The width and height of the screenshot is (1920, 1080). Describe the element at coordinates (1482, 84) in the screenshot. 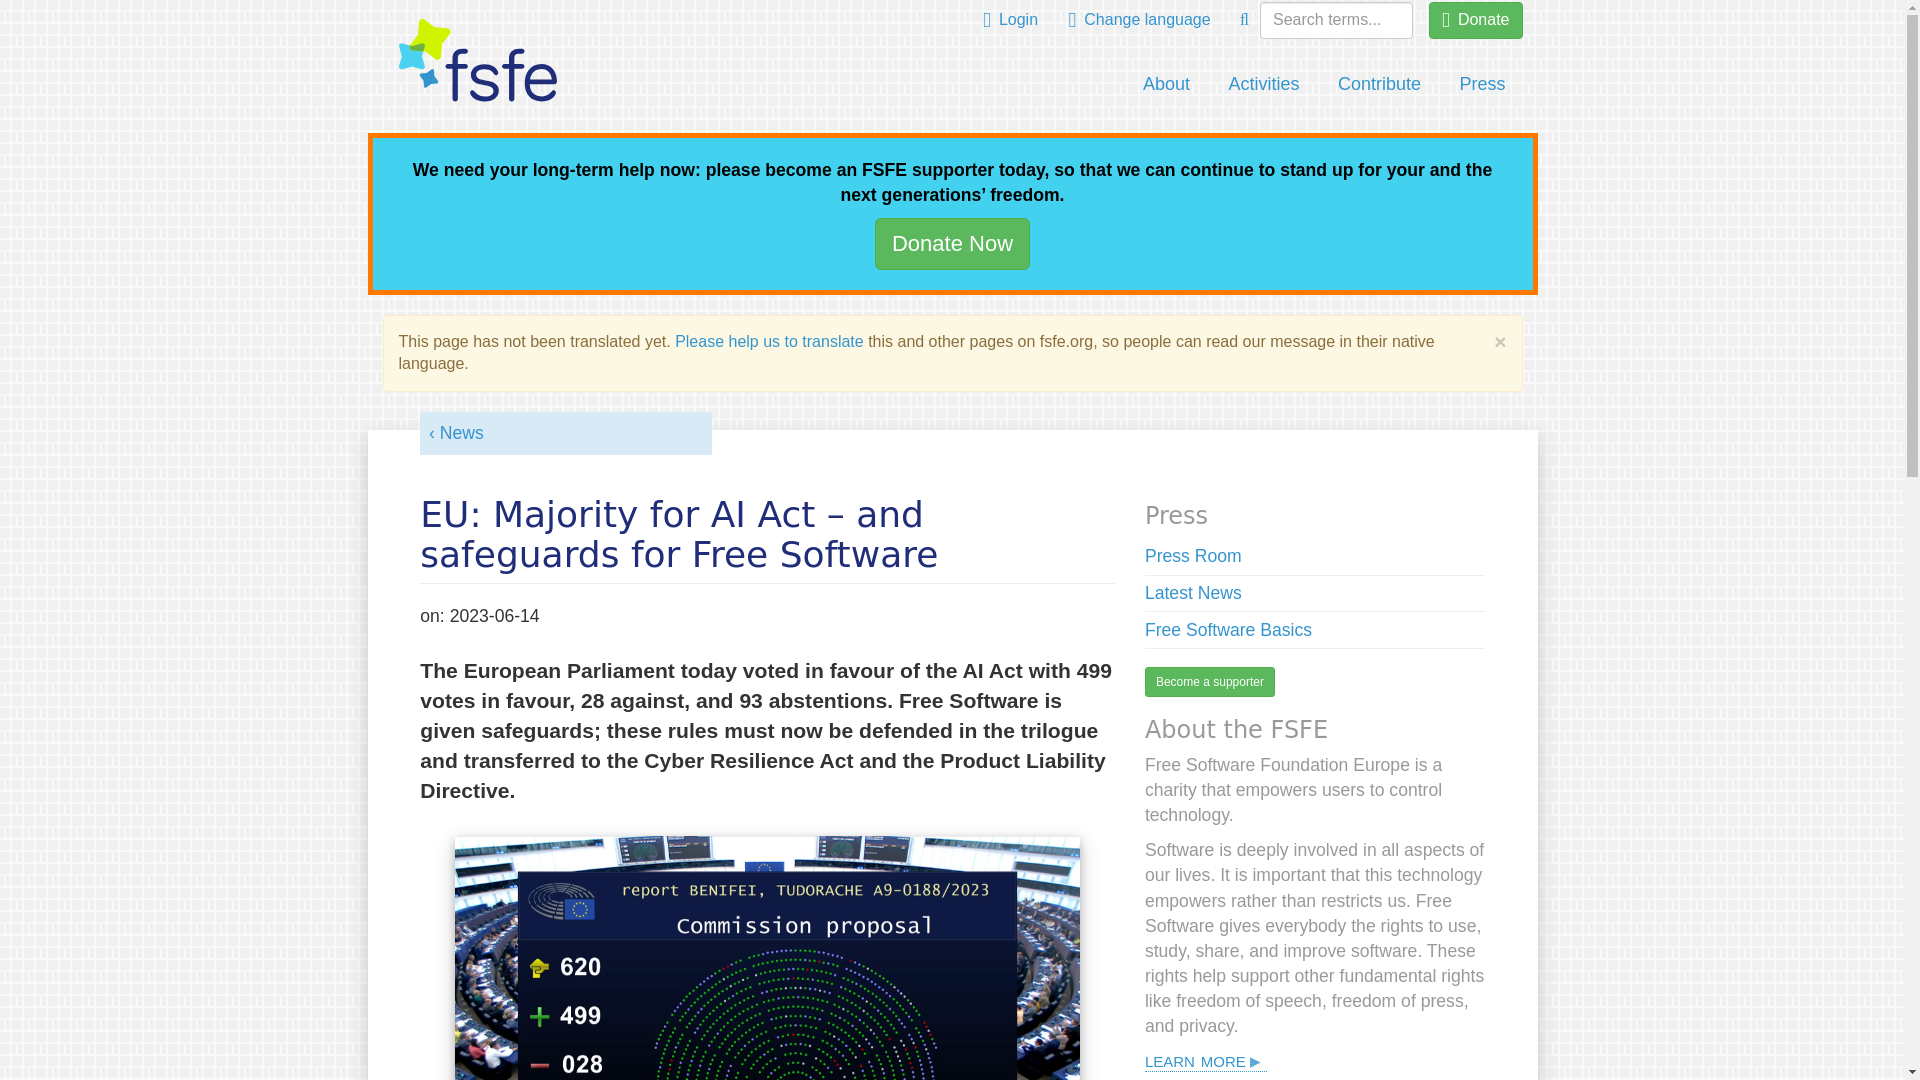

I see `Press` at that location.